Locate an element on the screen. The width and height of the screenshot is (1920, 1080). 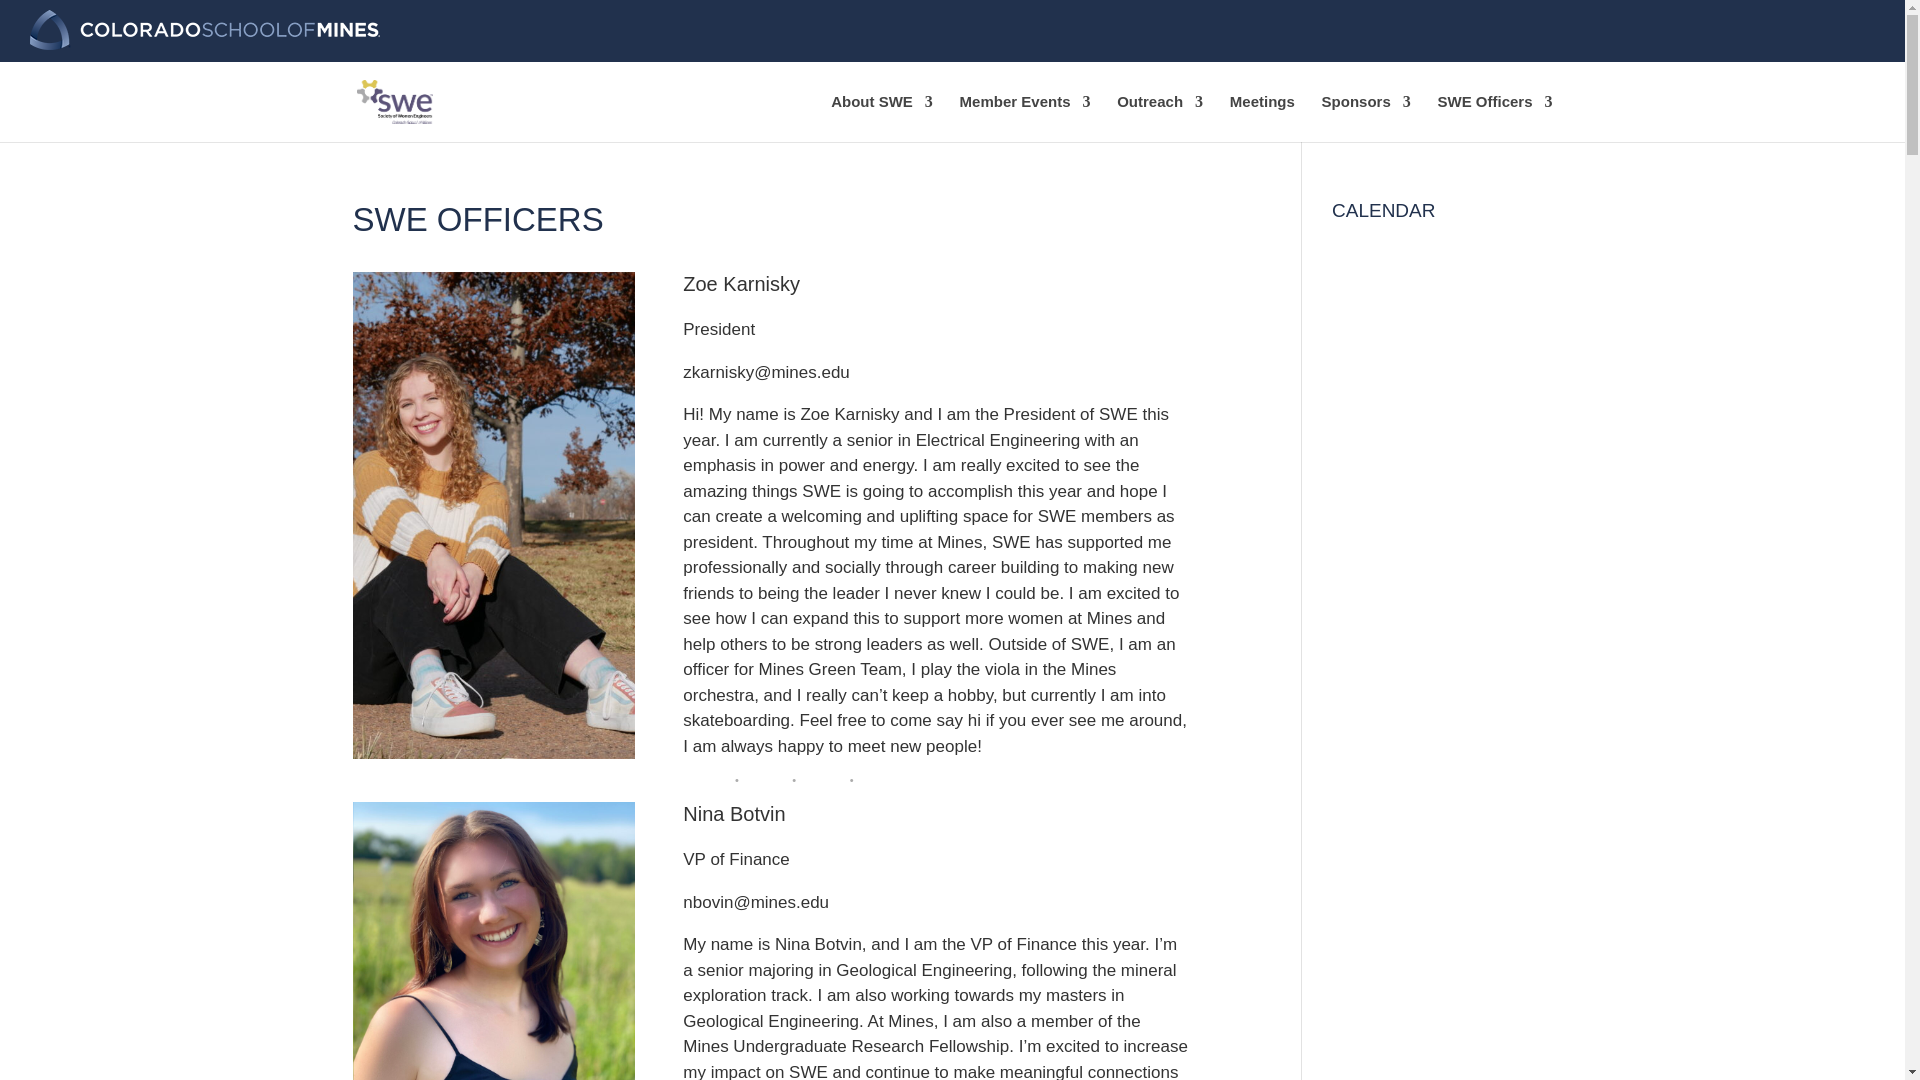
Member Events is located at coordinates (1025, 117).